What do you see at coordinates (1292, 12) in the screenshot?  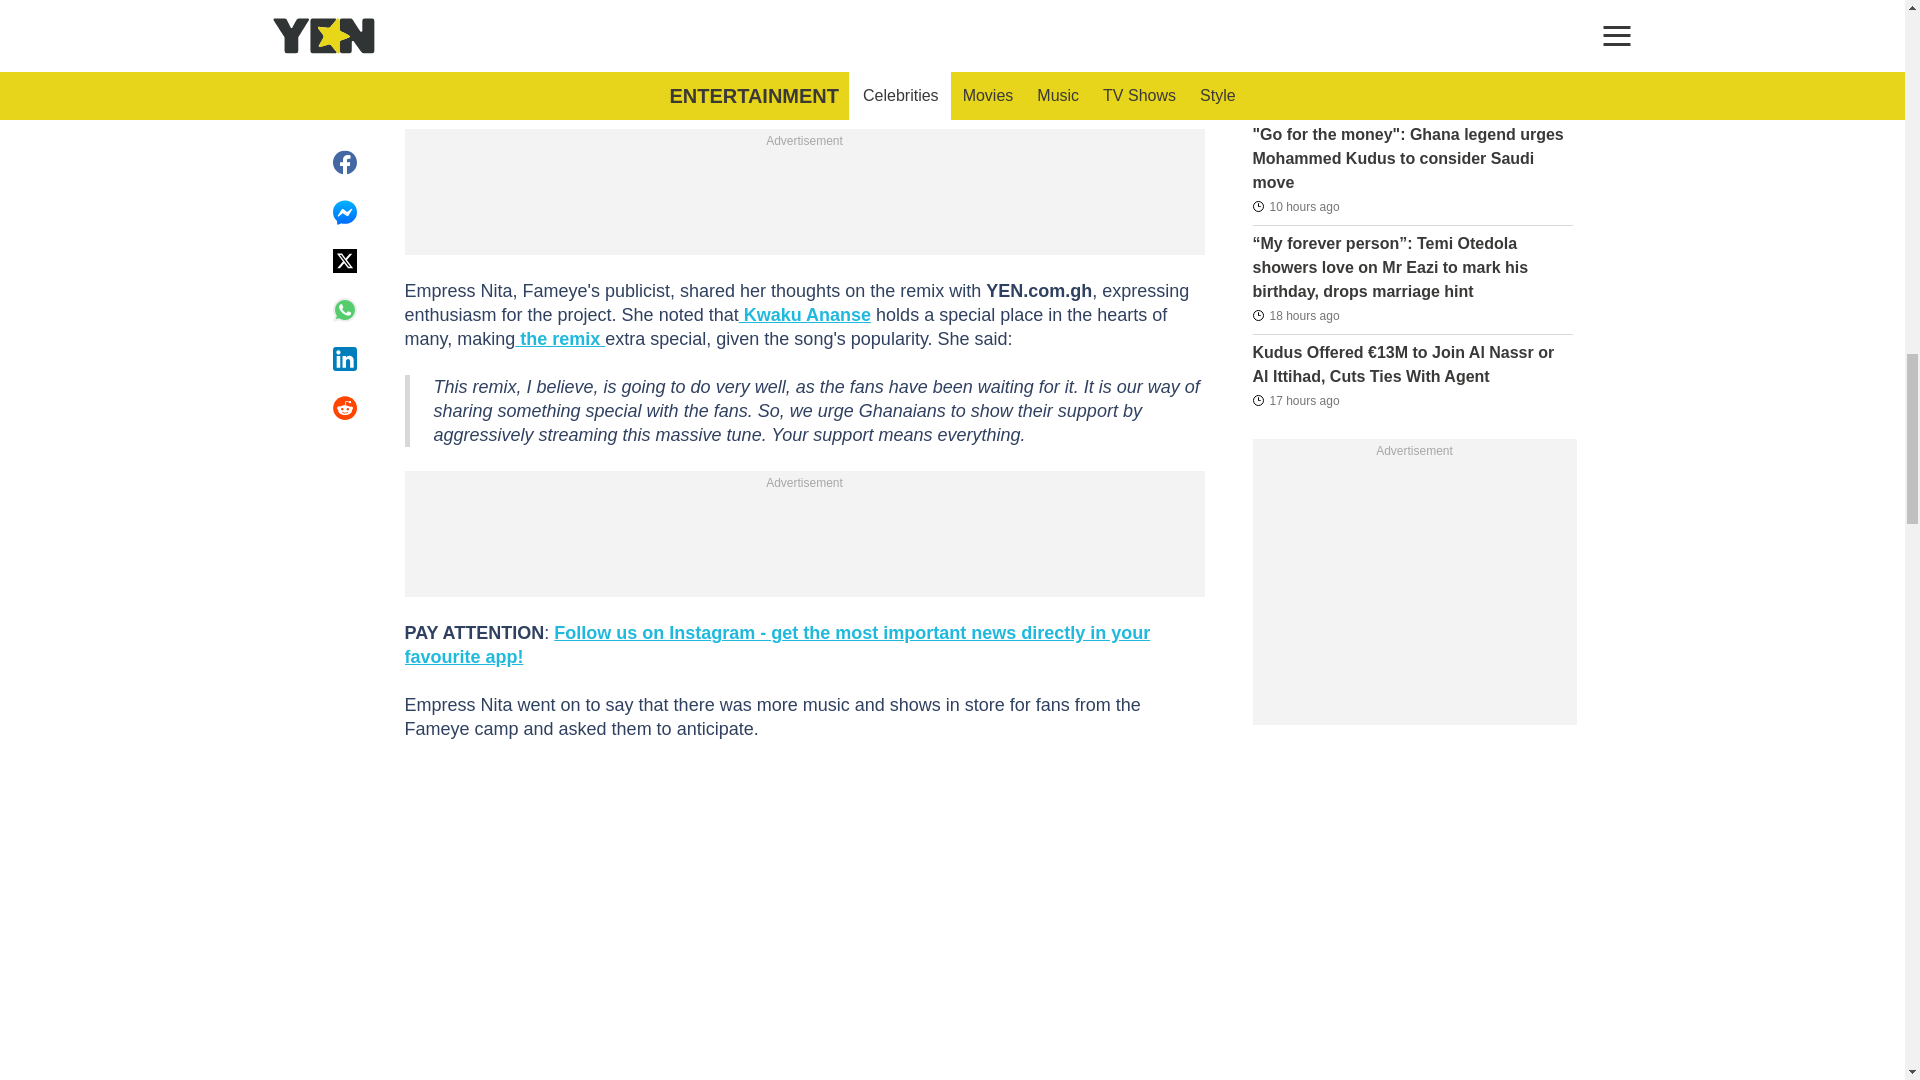 I see `2024-07-21T20:47:29Z` at bounding box center [1292, 12].